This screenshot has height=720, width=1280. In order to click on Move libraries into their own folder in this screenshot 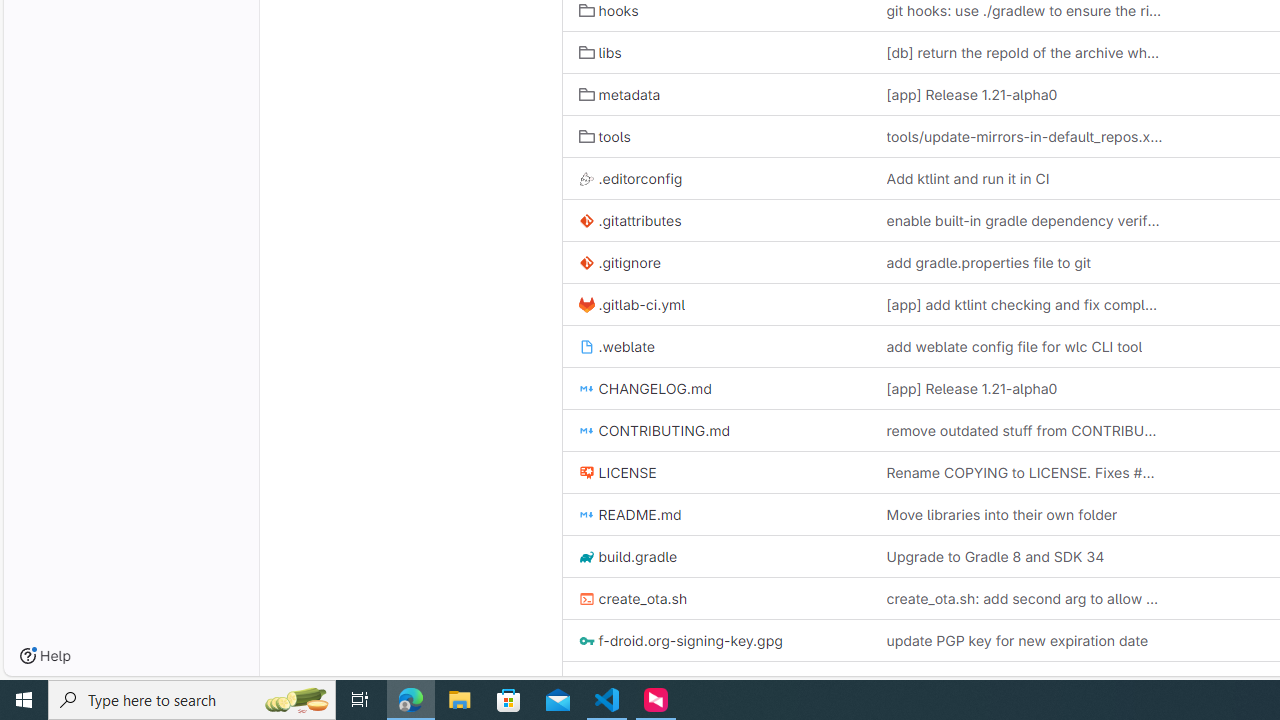, I will do `click(1001, 514)`.